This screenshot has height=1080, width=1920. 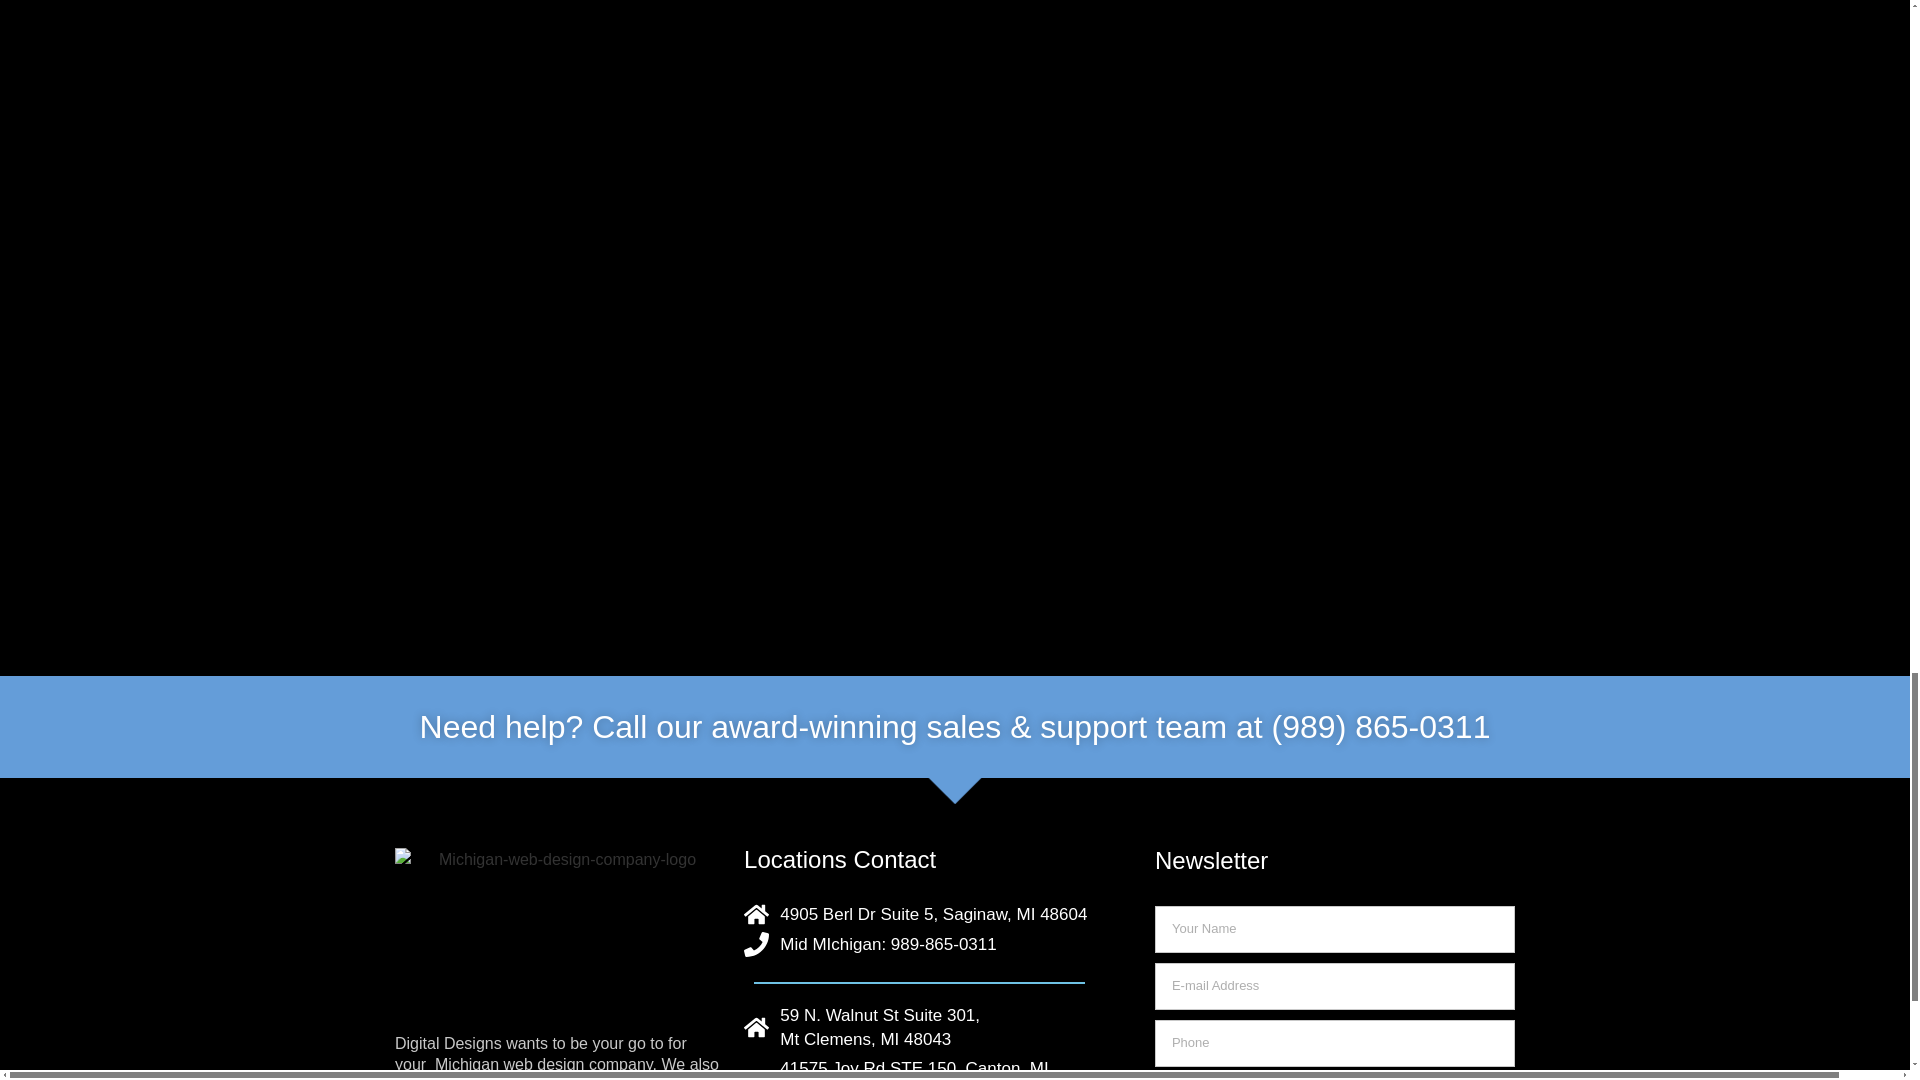 I want to click on Mid MIchigan: 989-865-0311, so click(x=919, y=944).